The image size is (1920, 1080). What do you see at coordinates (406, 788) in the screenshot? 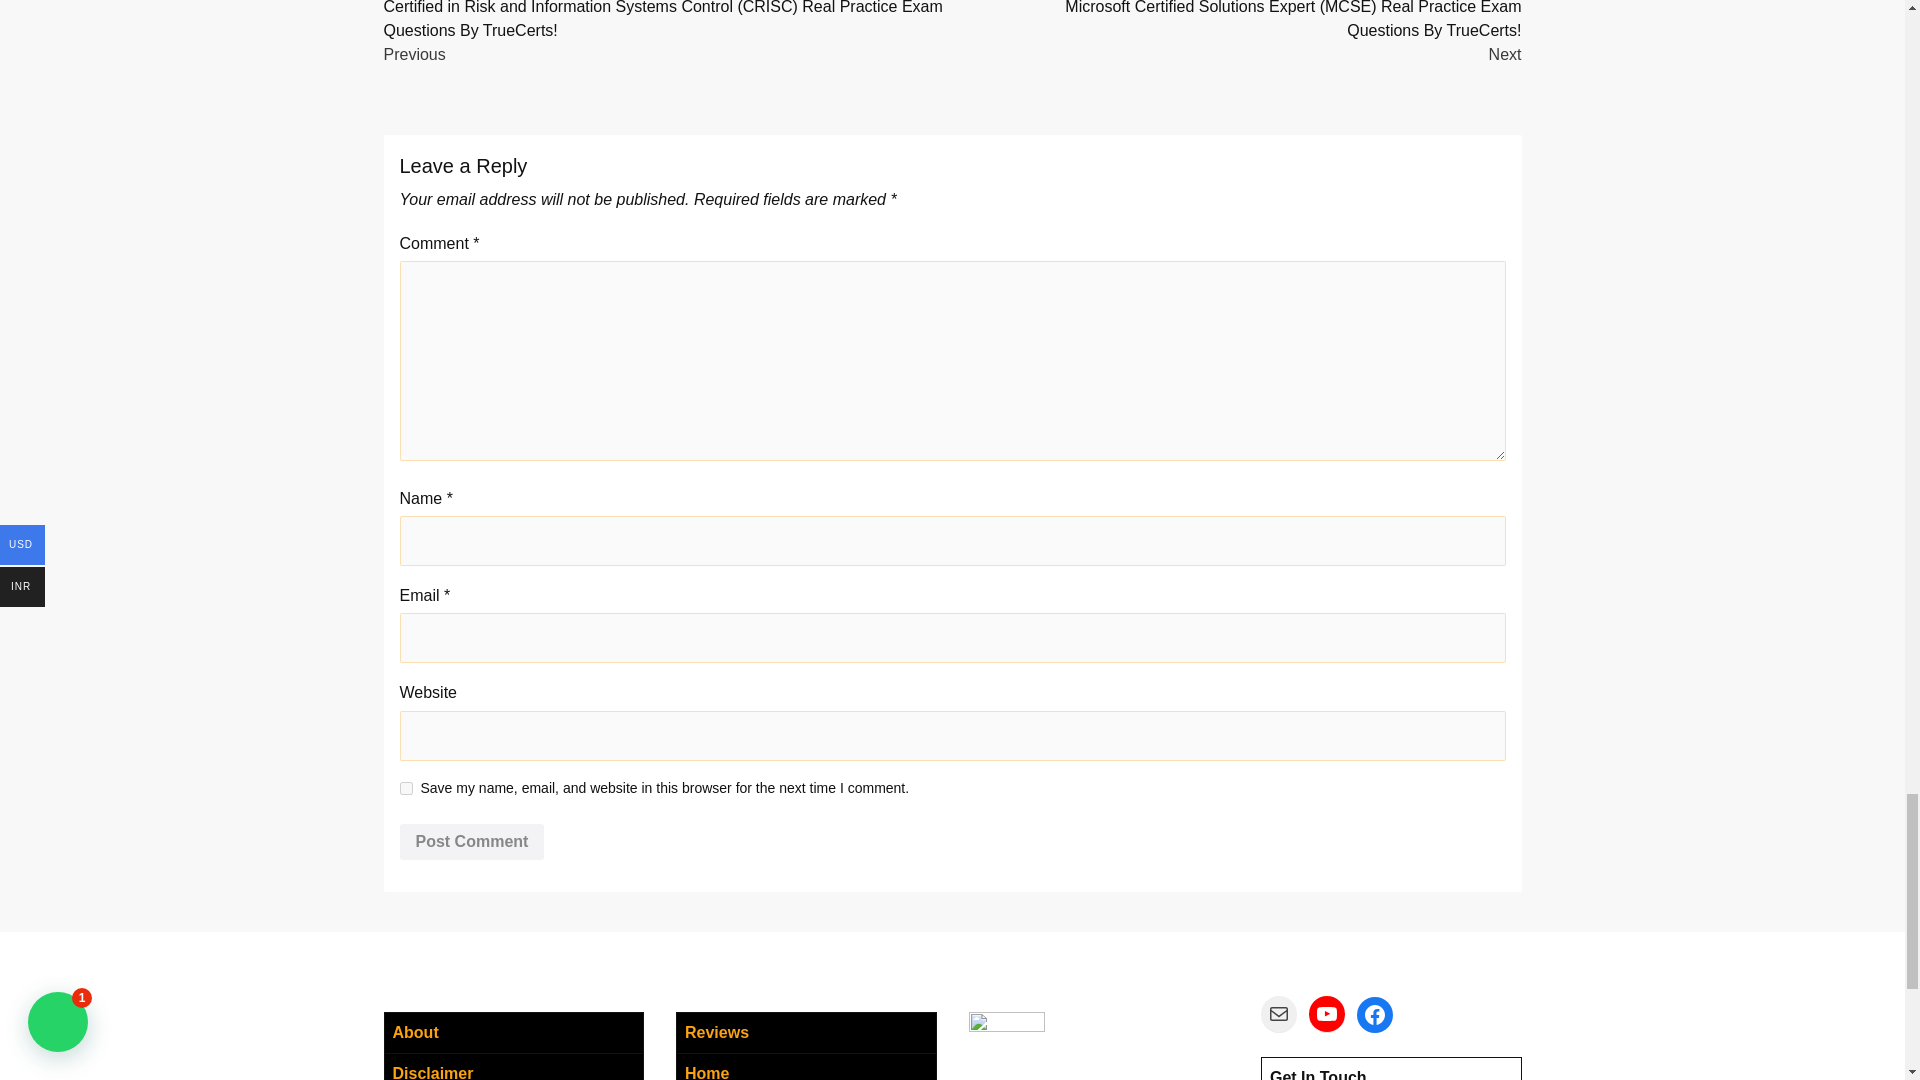
I see `yes` at bounding box center [406, 788].